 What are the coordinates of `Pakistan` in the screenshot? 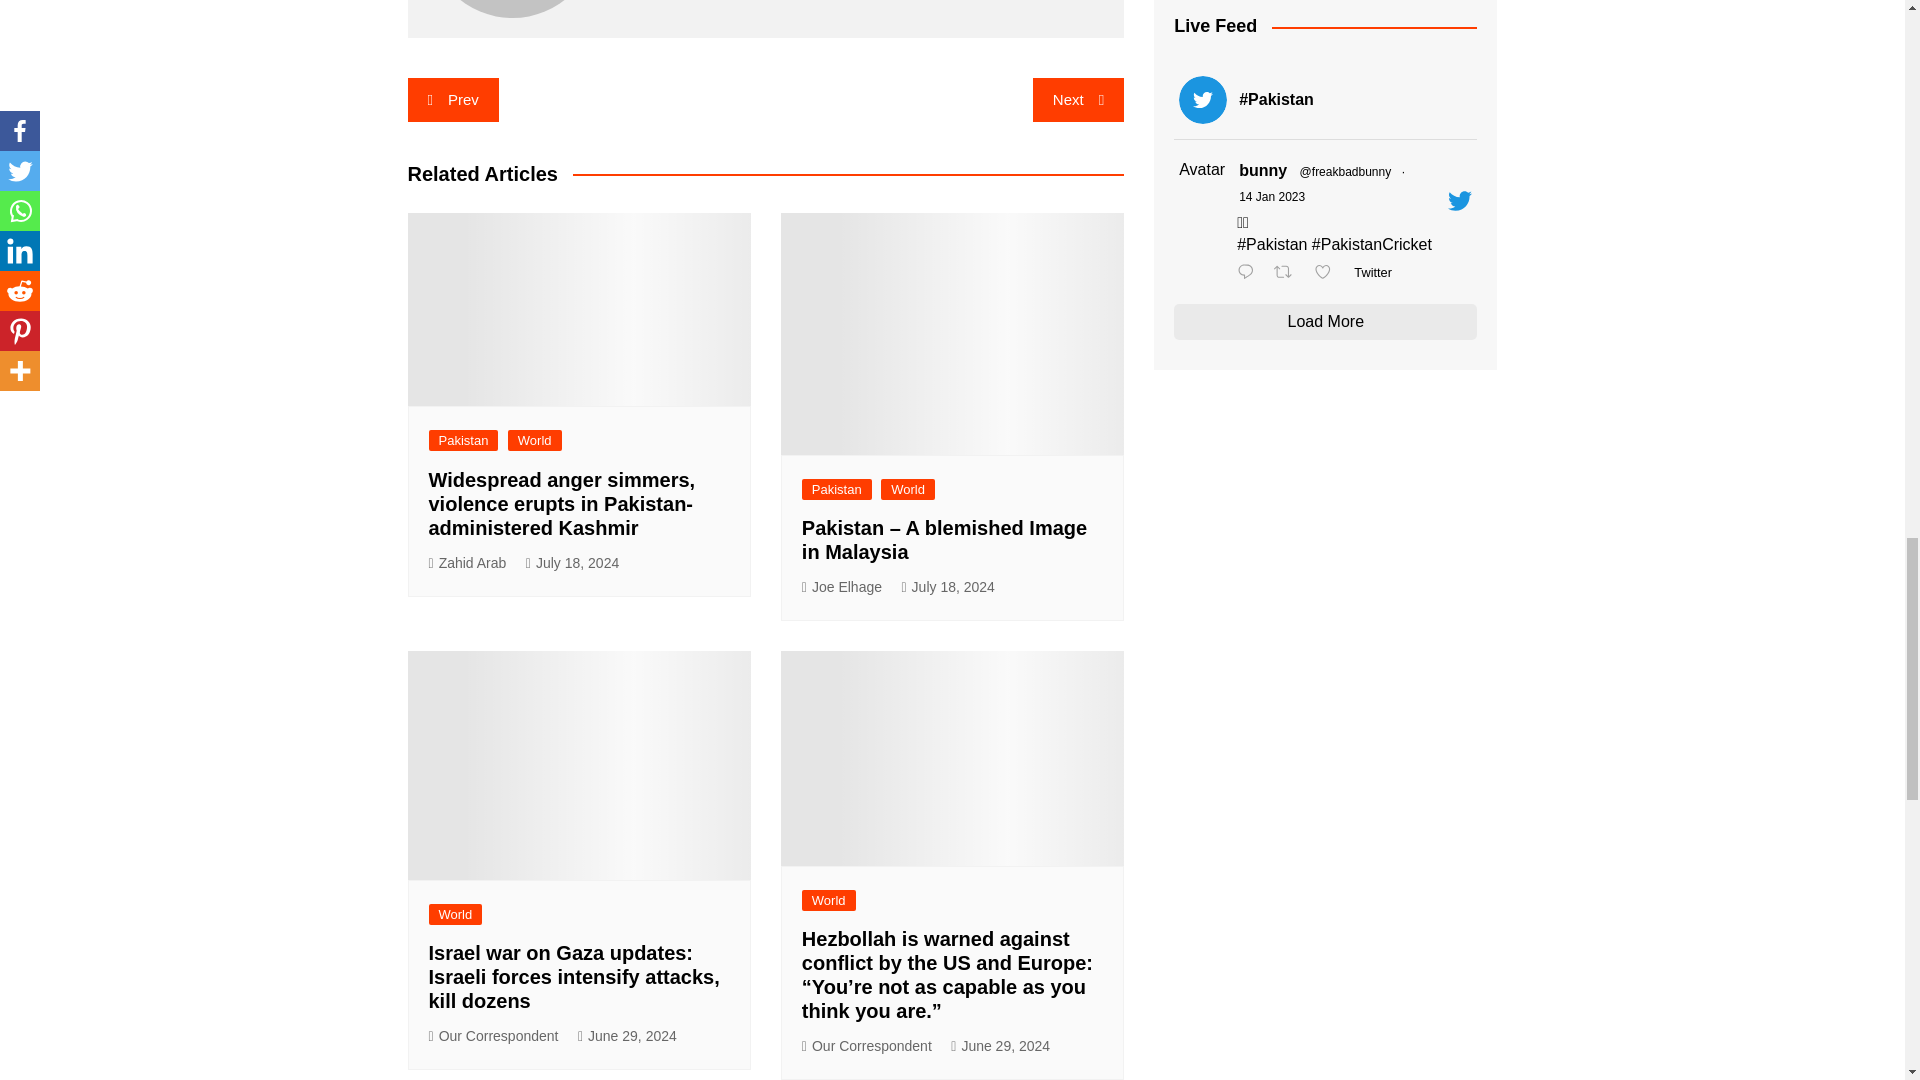 It's located at (836, 490).